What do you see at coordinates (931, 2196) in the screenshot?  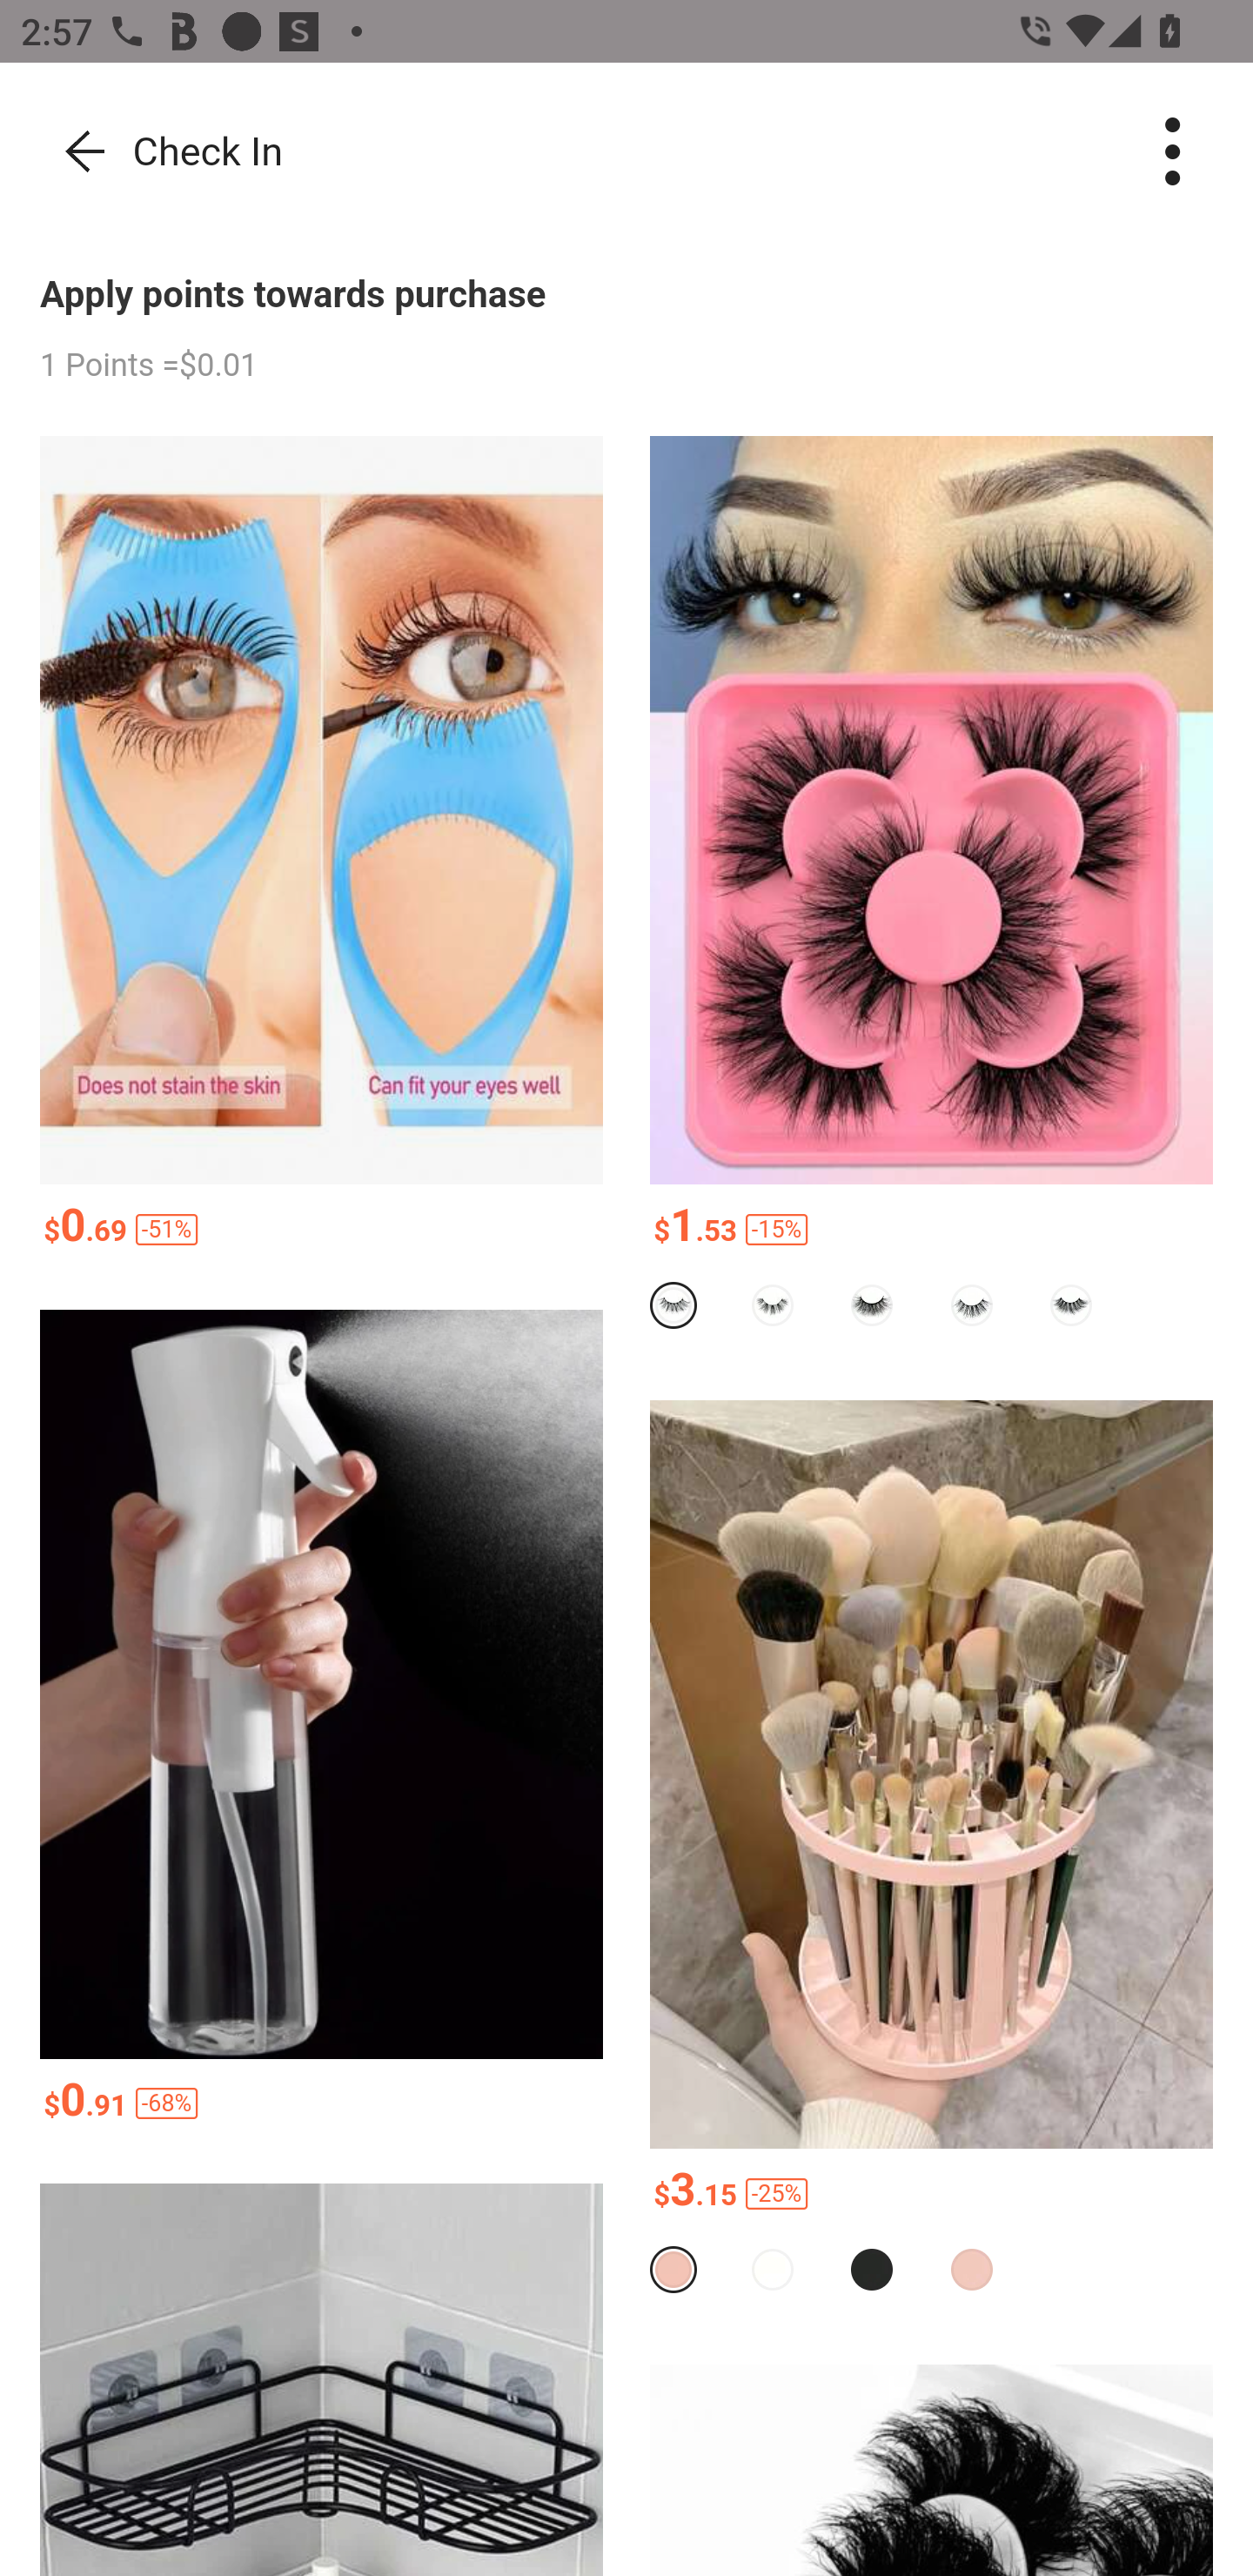 I see `$3.15-25%` at bounding box center [931, 2196].